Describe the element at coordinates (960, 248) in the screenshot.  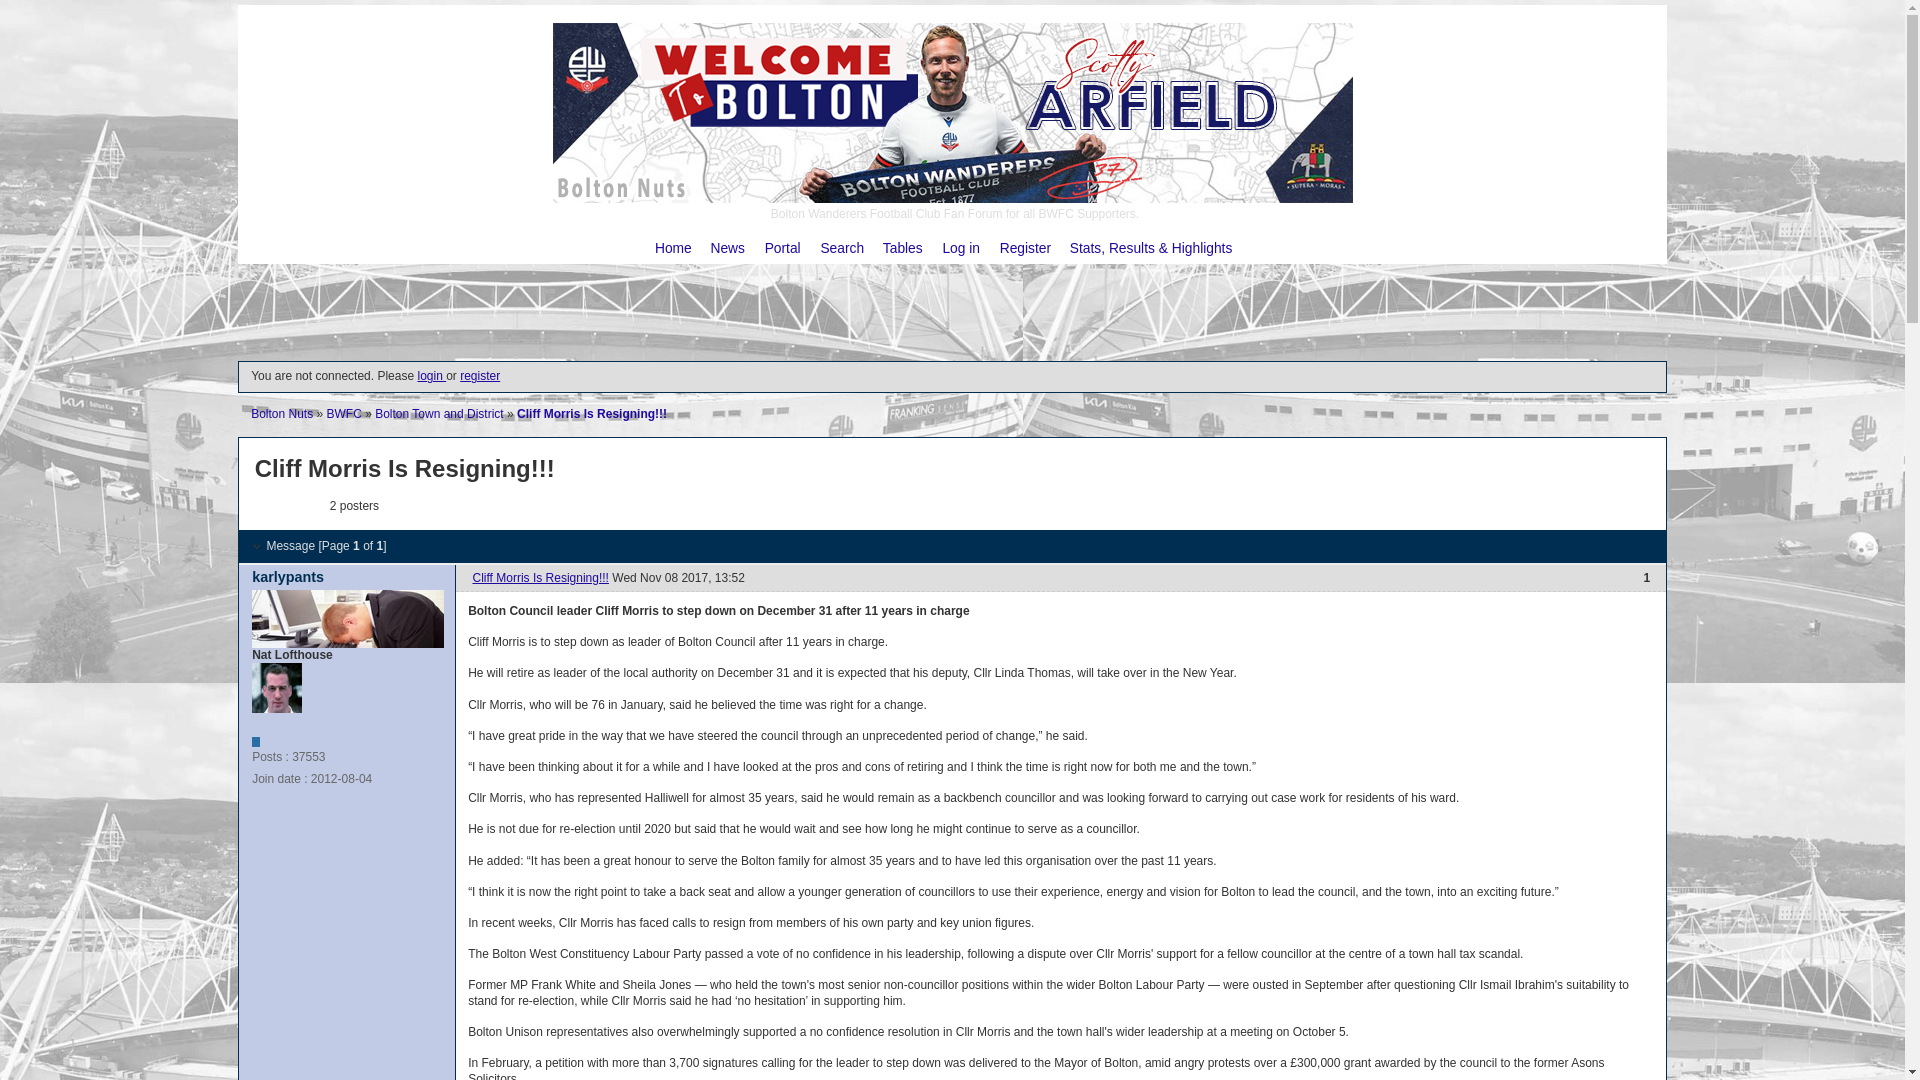
I see `Log in` at that location.